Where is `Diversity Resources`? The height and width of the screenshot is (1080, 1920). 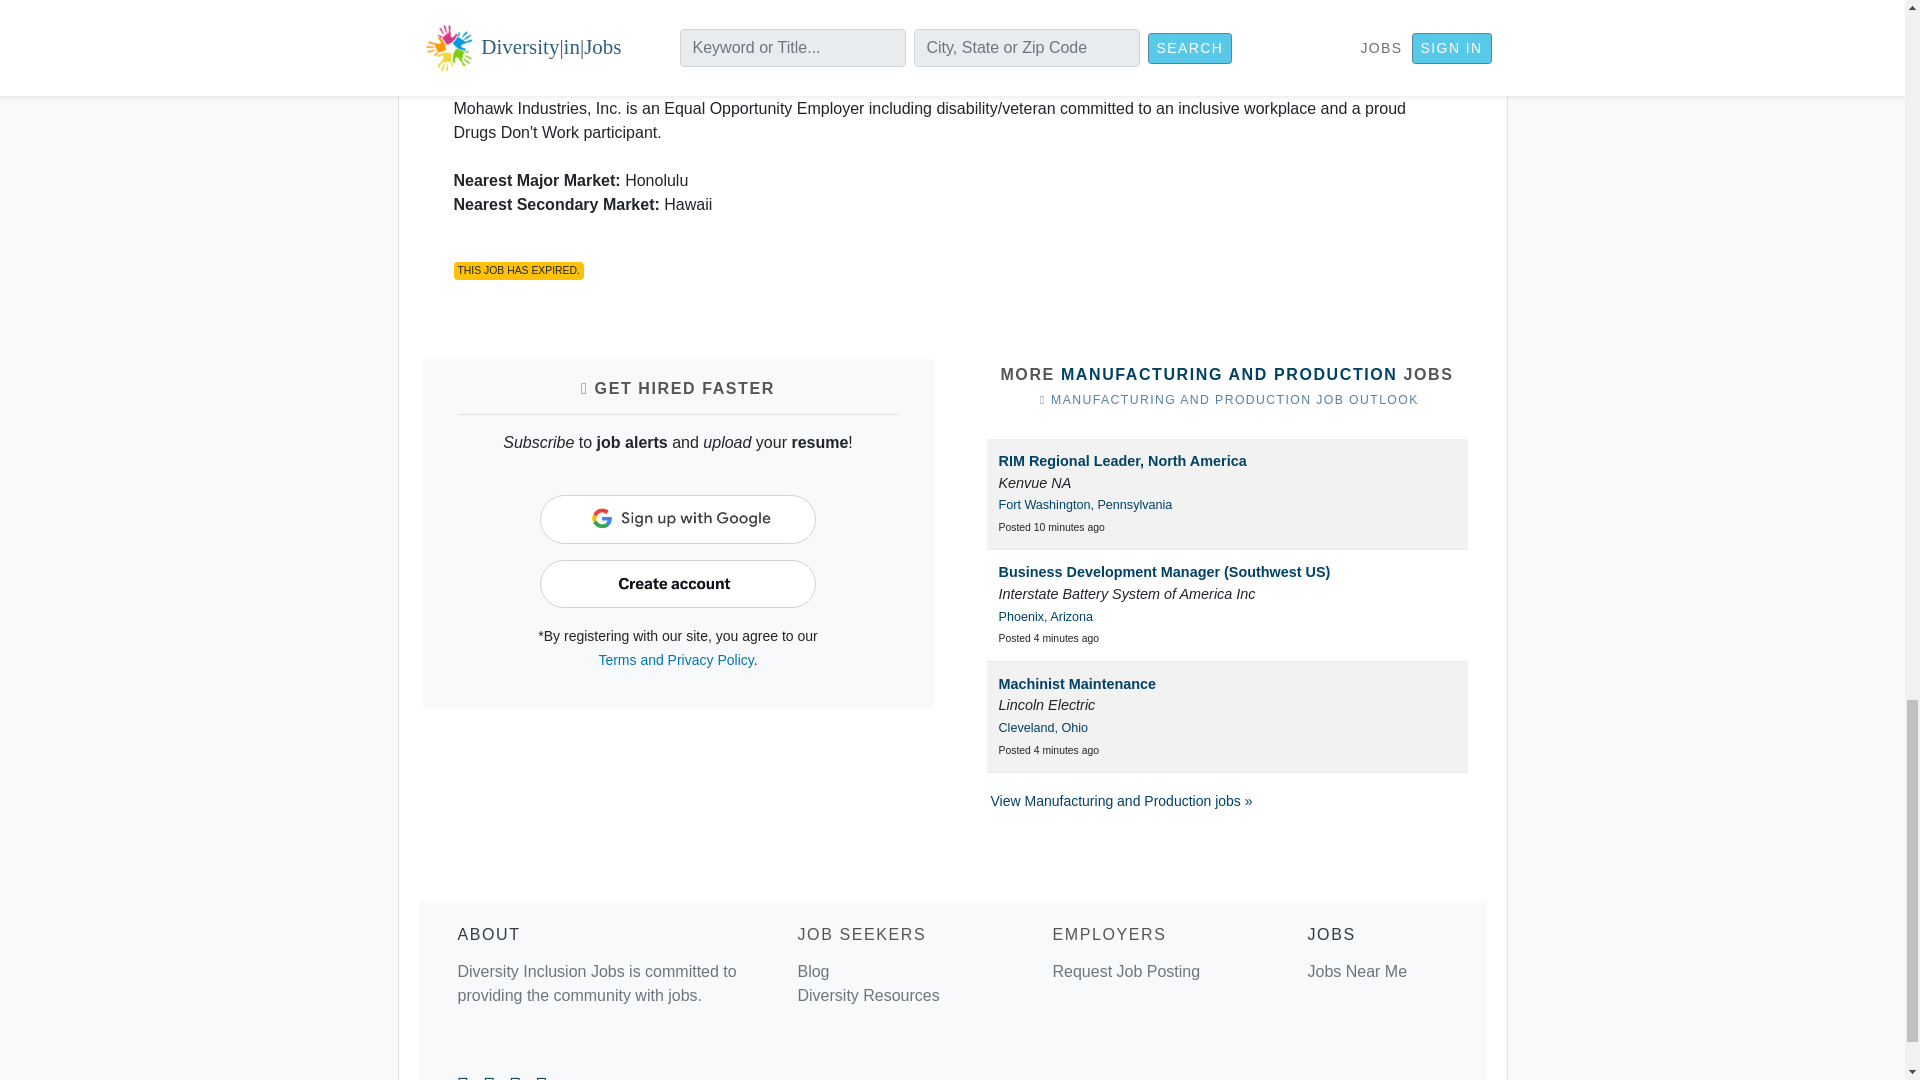
Diversity Resources is located at coordinates (867, 996).